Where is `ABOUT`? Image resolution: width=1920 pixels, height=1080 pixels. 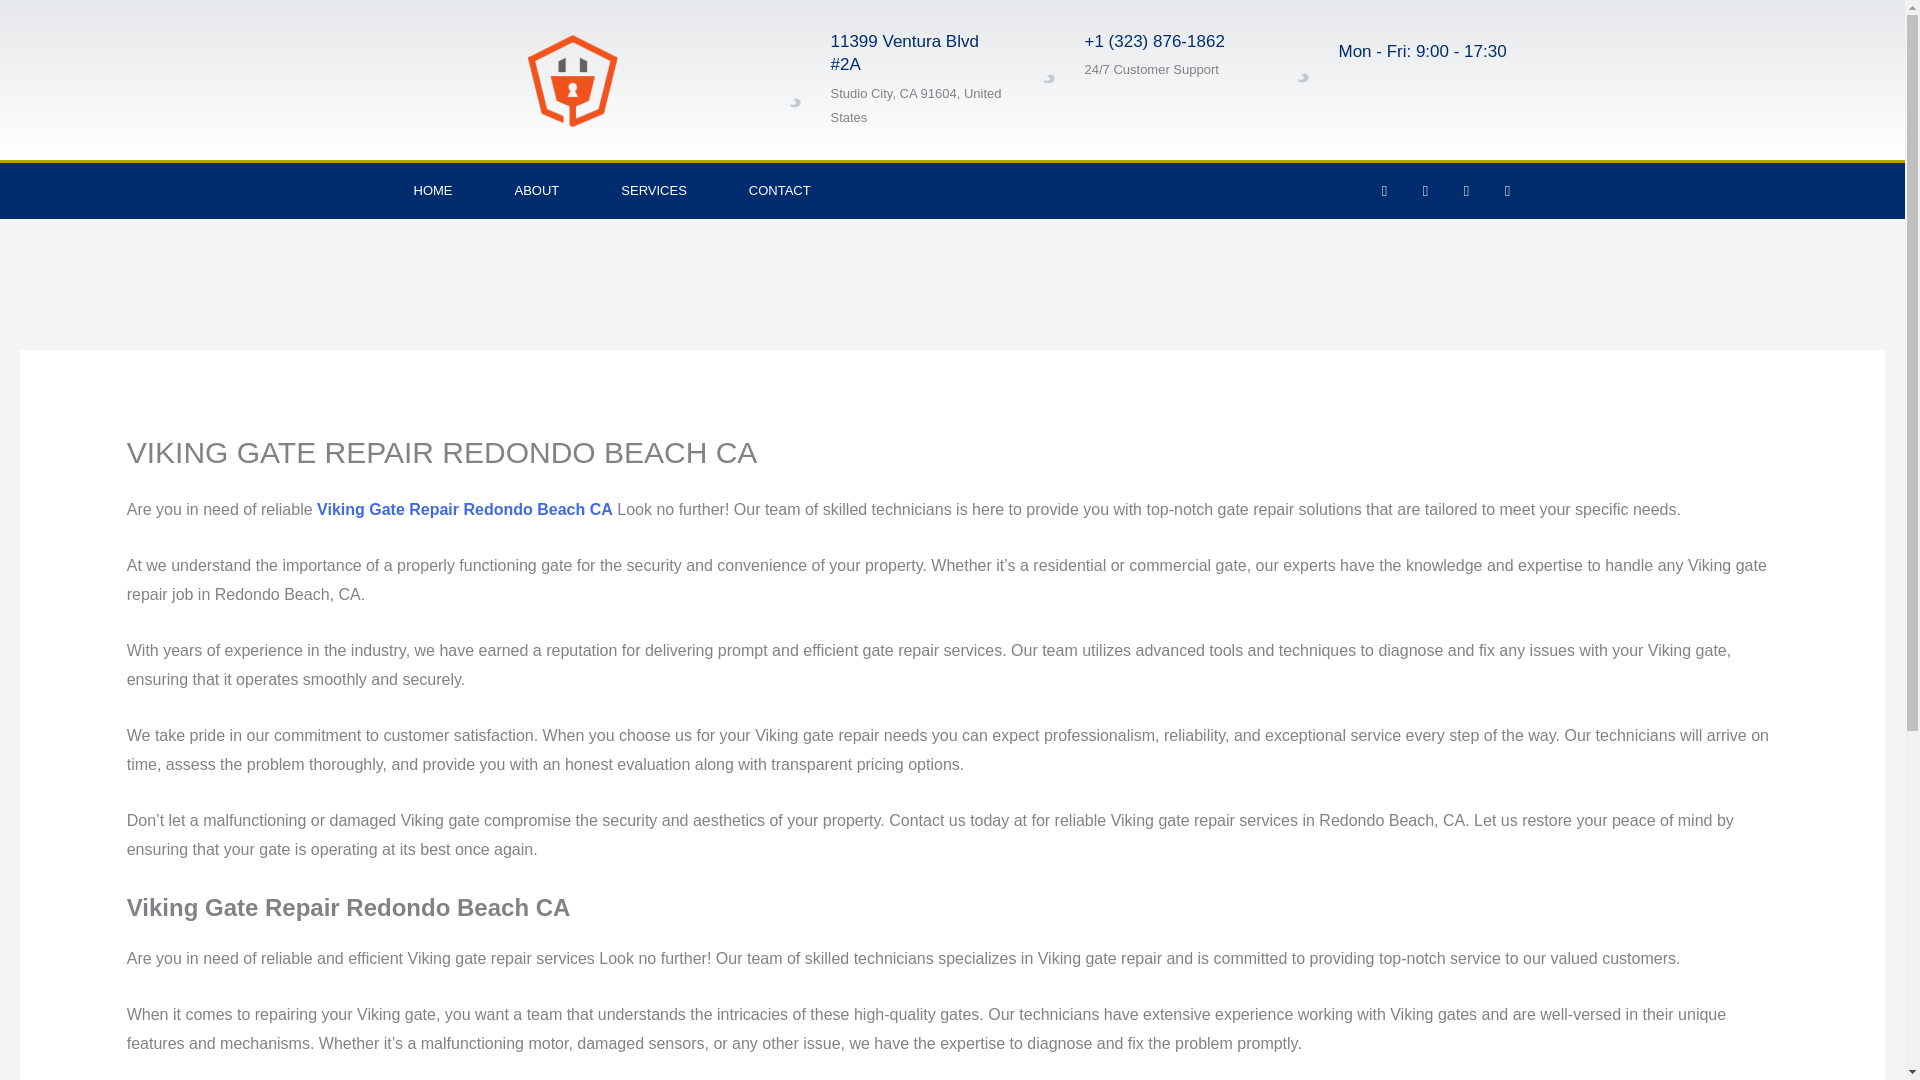
ABOUT is located at coordinates (537, 191).